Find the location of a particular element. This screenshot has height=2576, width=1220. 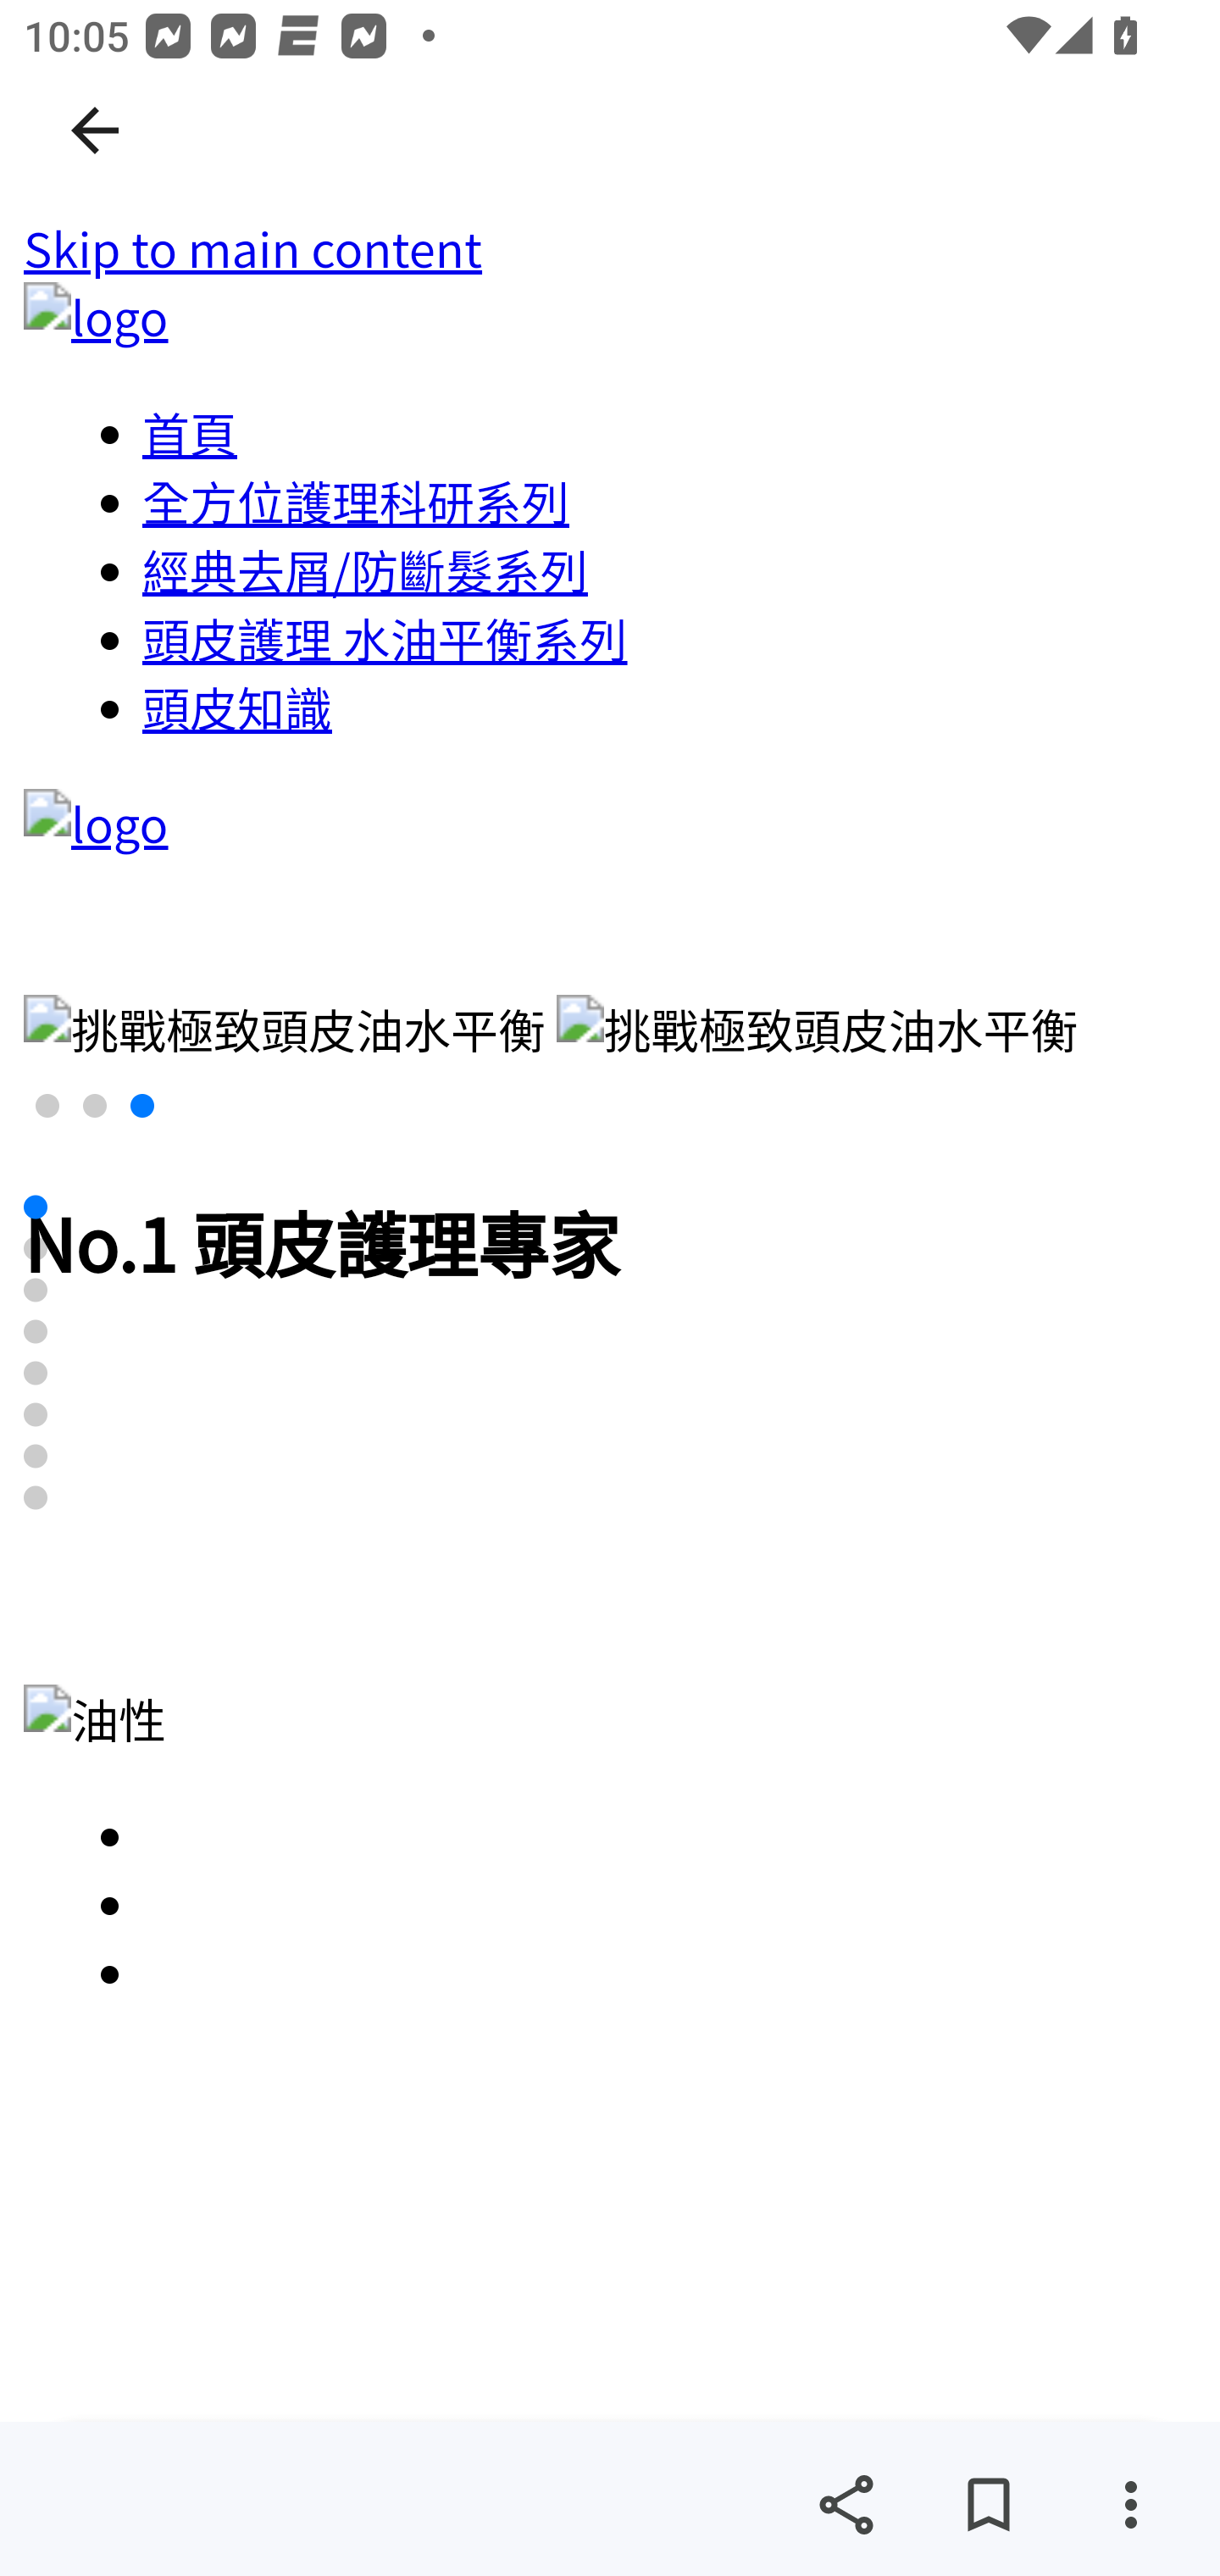

Go to slide 4 is located at coordinates (36, 1331).